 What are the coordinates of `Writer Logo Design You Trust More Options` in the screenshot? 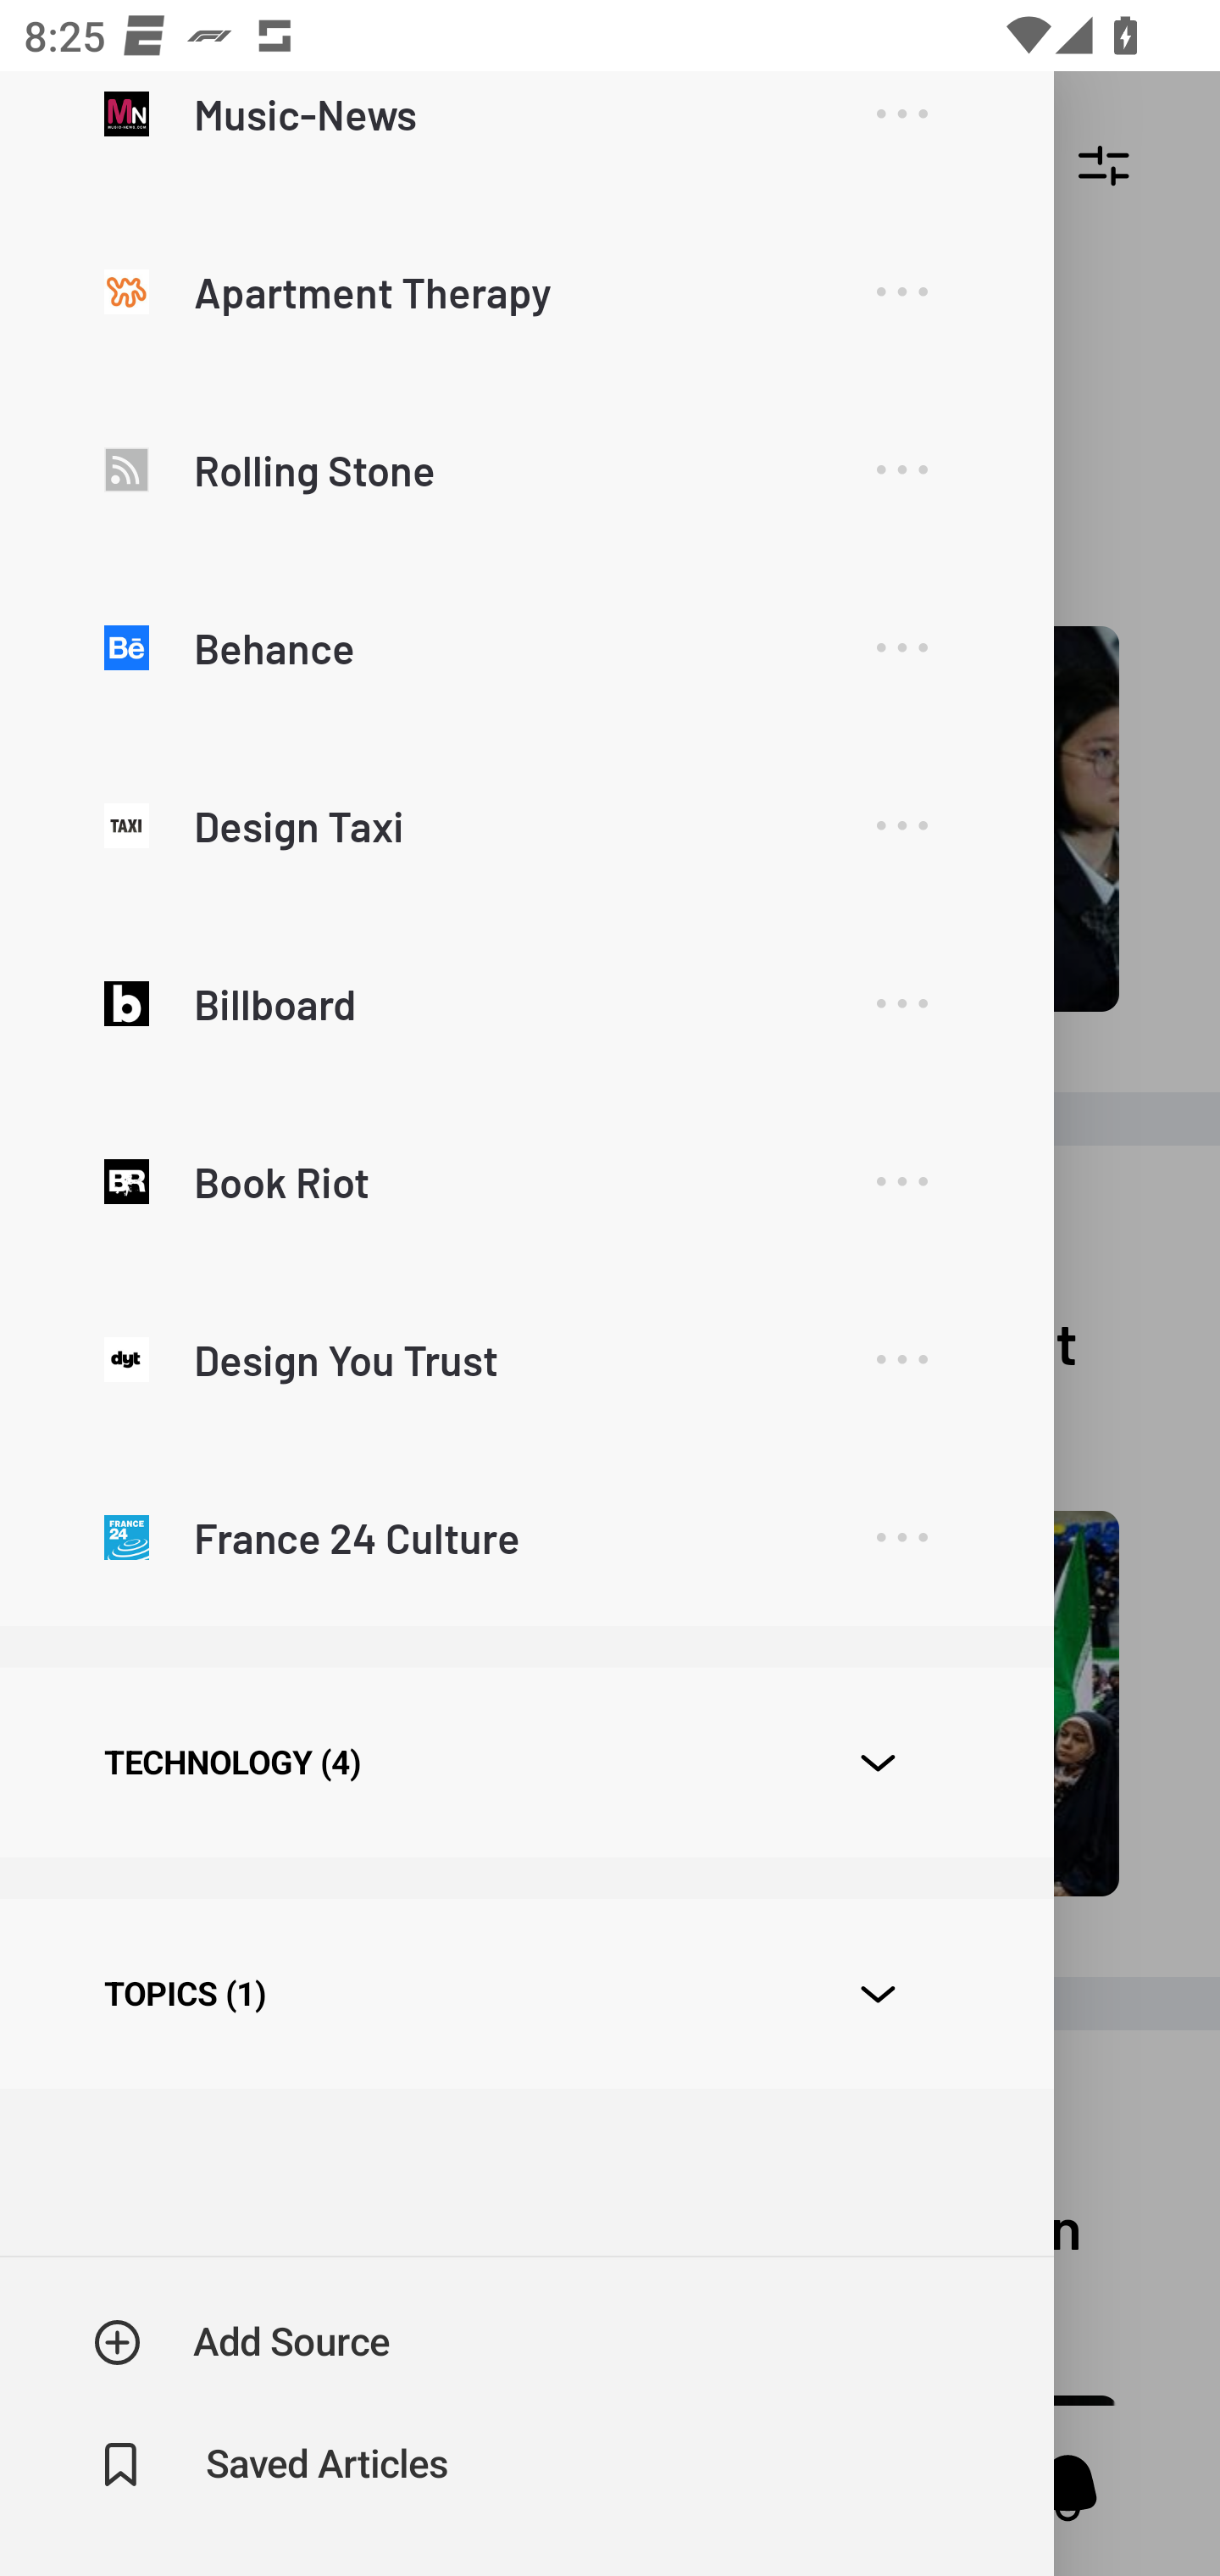 It's located at (526, 1358).